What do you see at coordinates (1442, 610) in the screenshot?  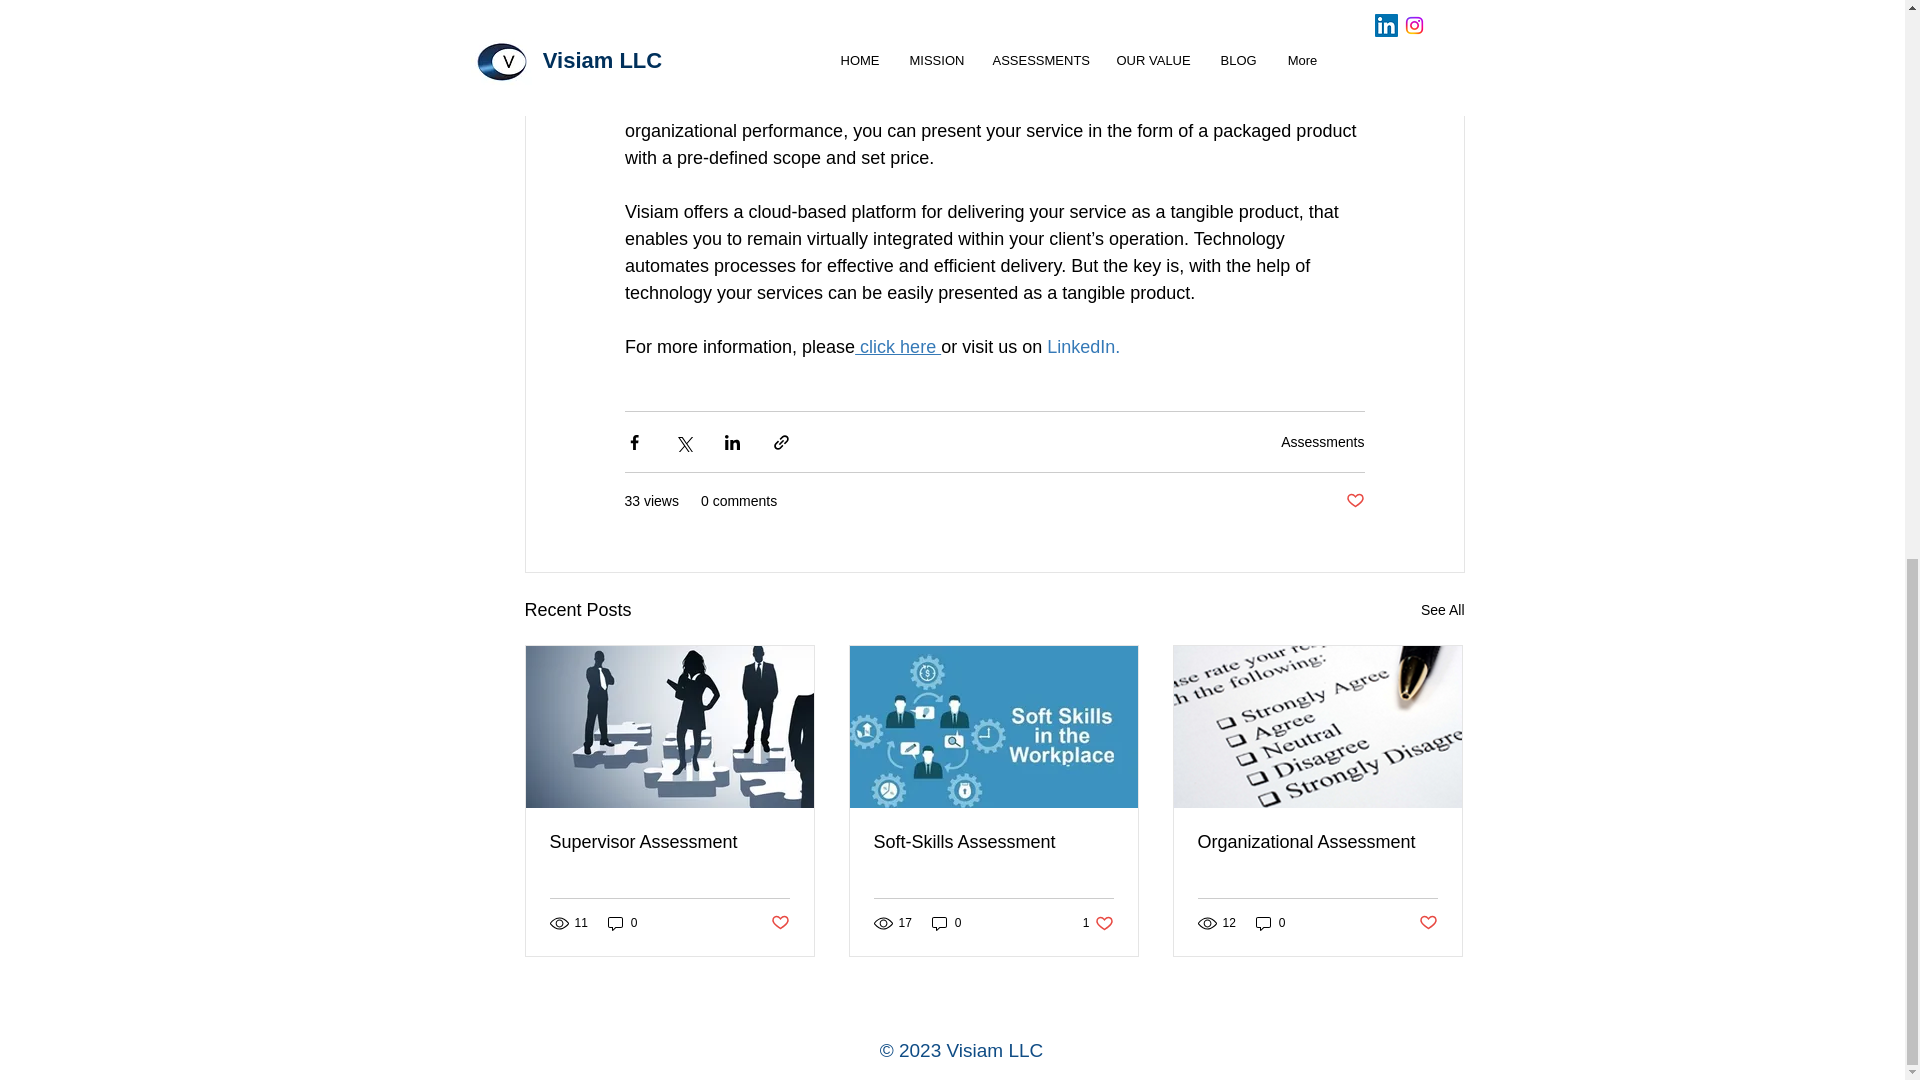 I see `See All` at bounding box center [1442, 610].